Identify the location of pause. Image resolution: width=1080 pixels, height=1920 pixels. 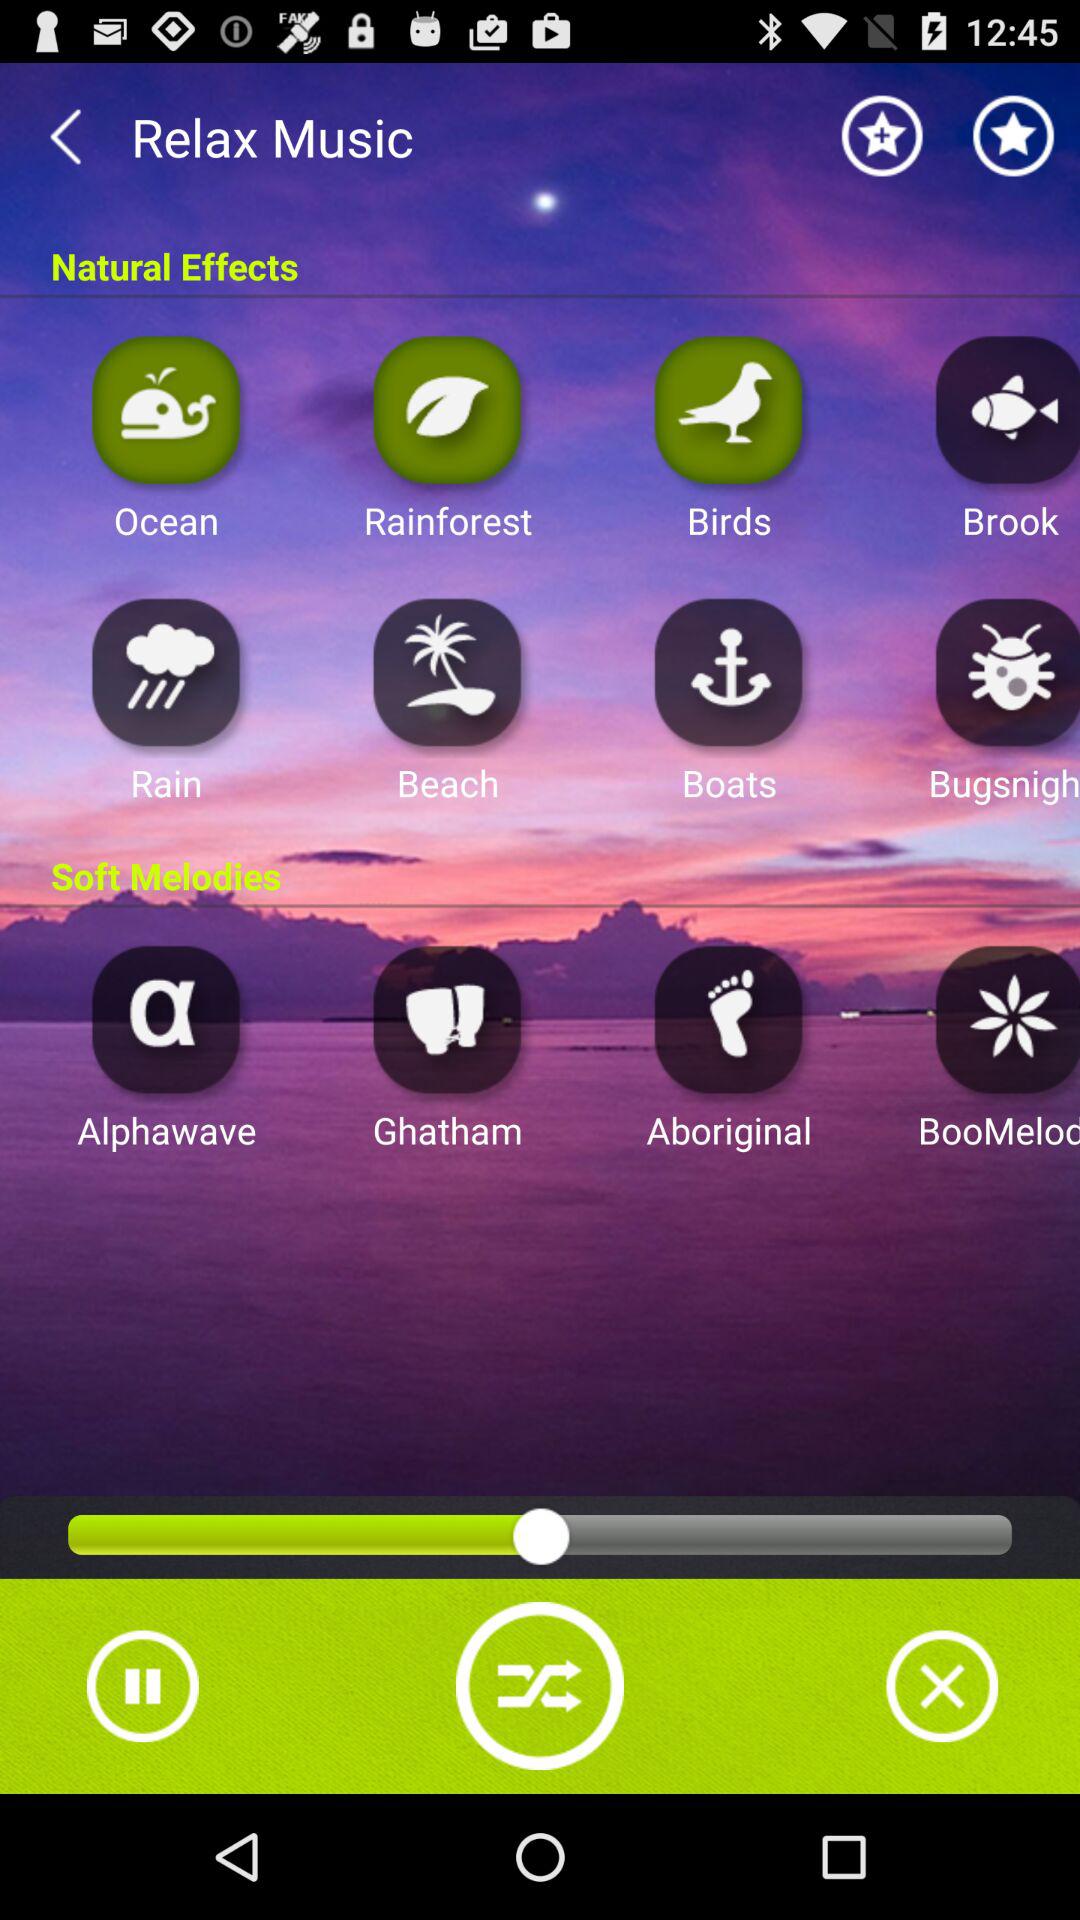
(142, 1686).